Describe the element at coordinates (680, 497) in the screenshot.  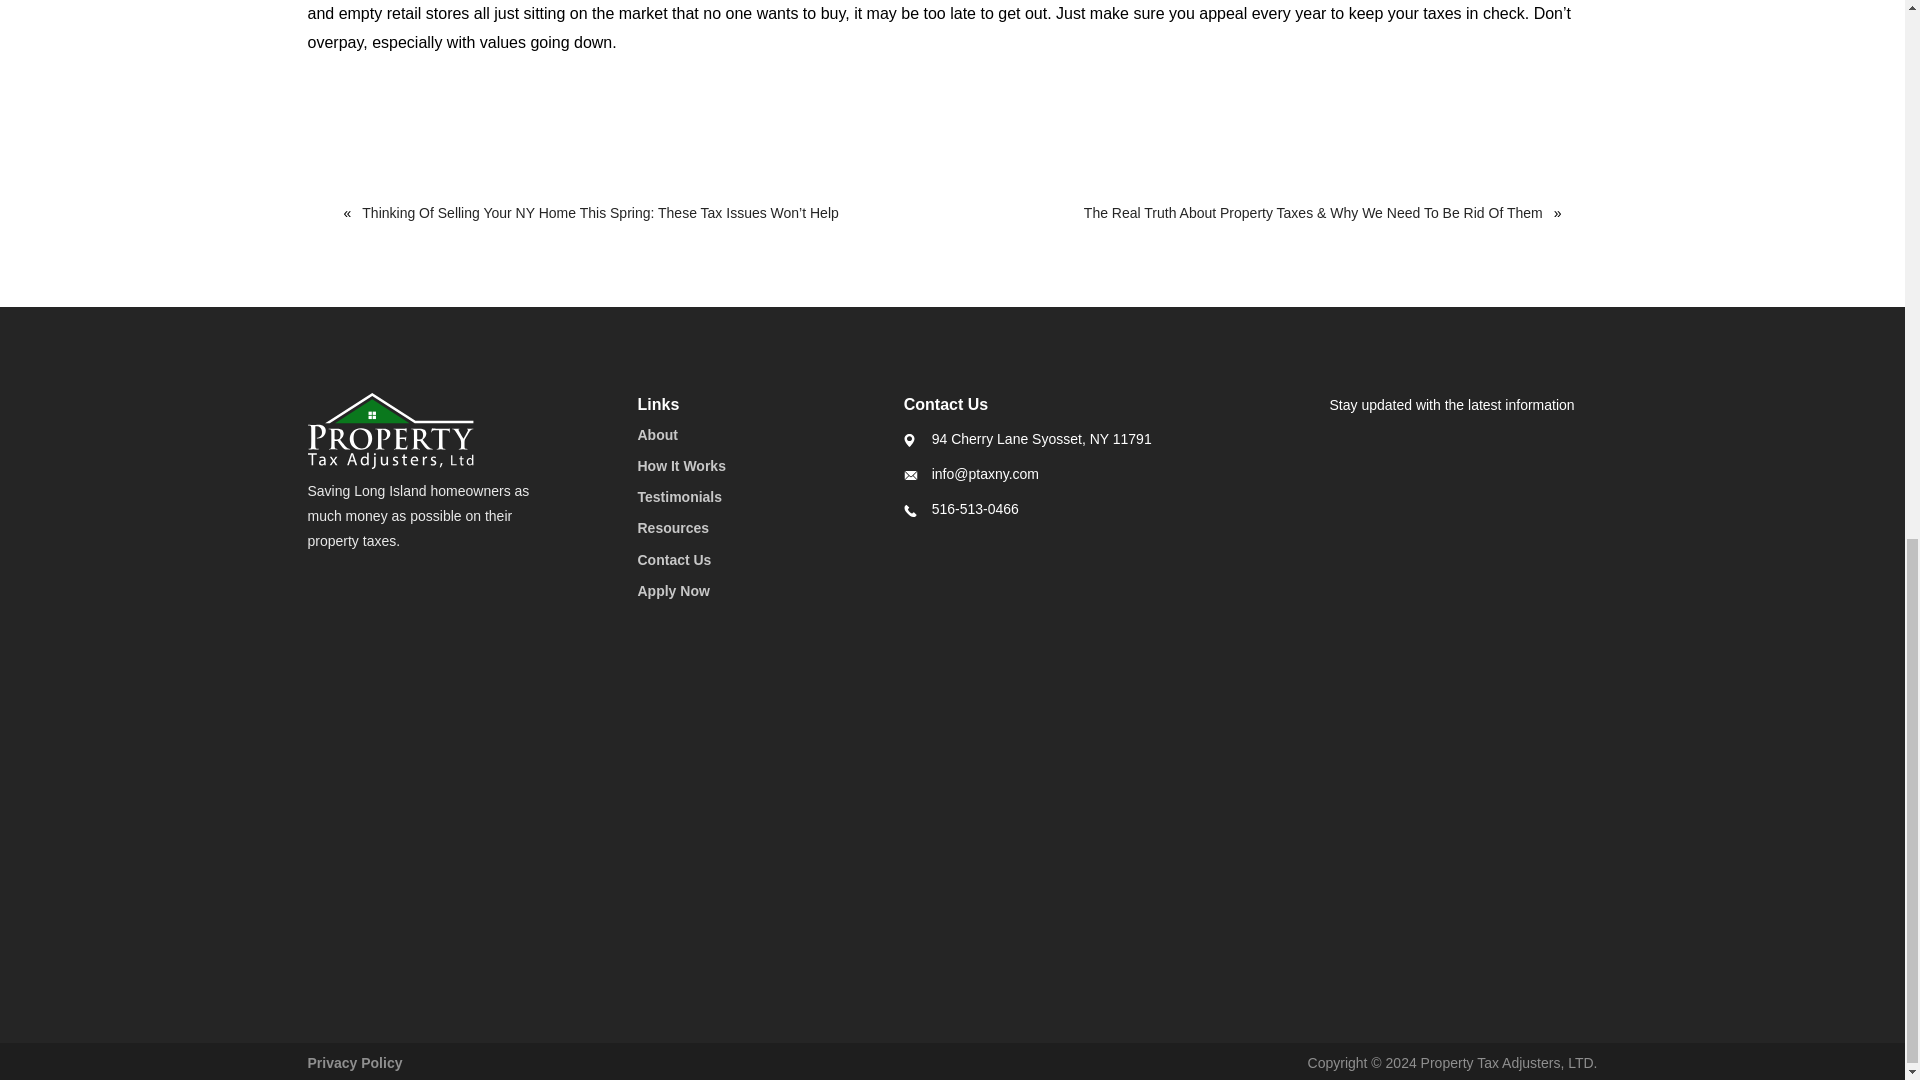
I see `Testimonials` at that location.